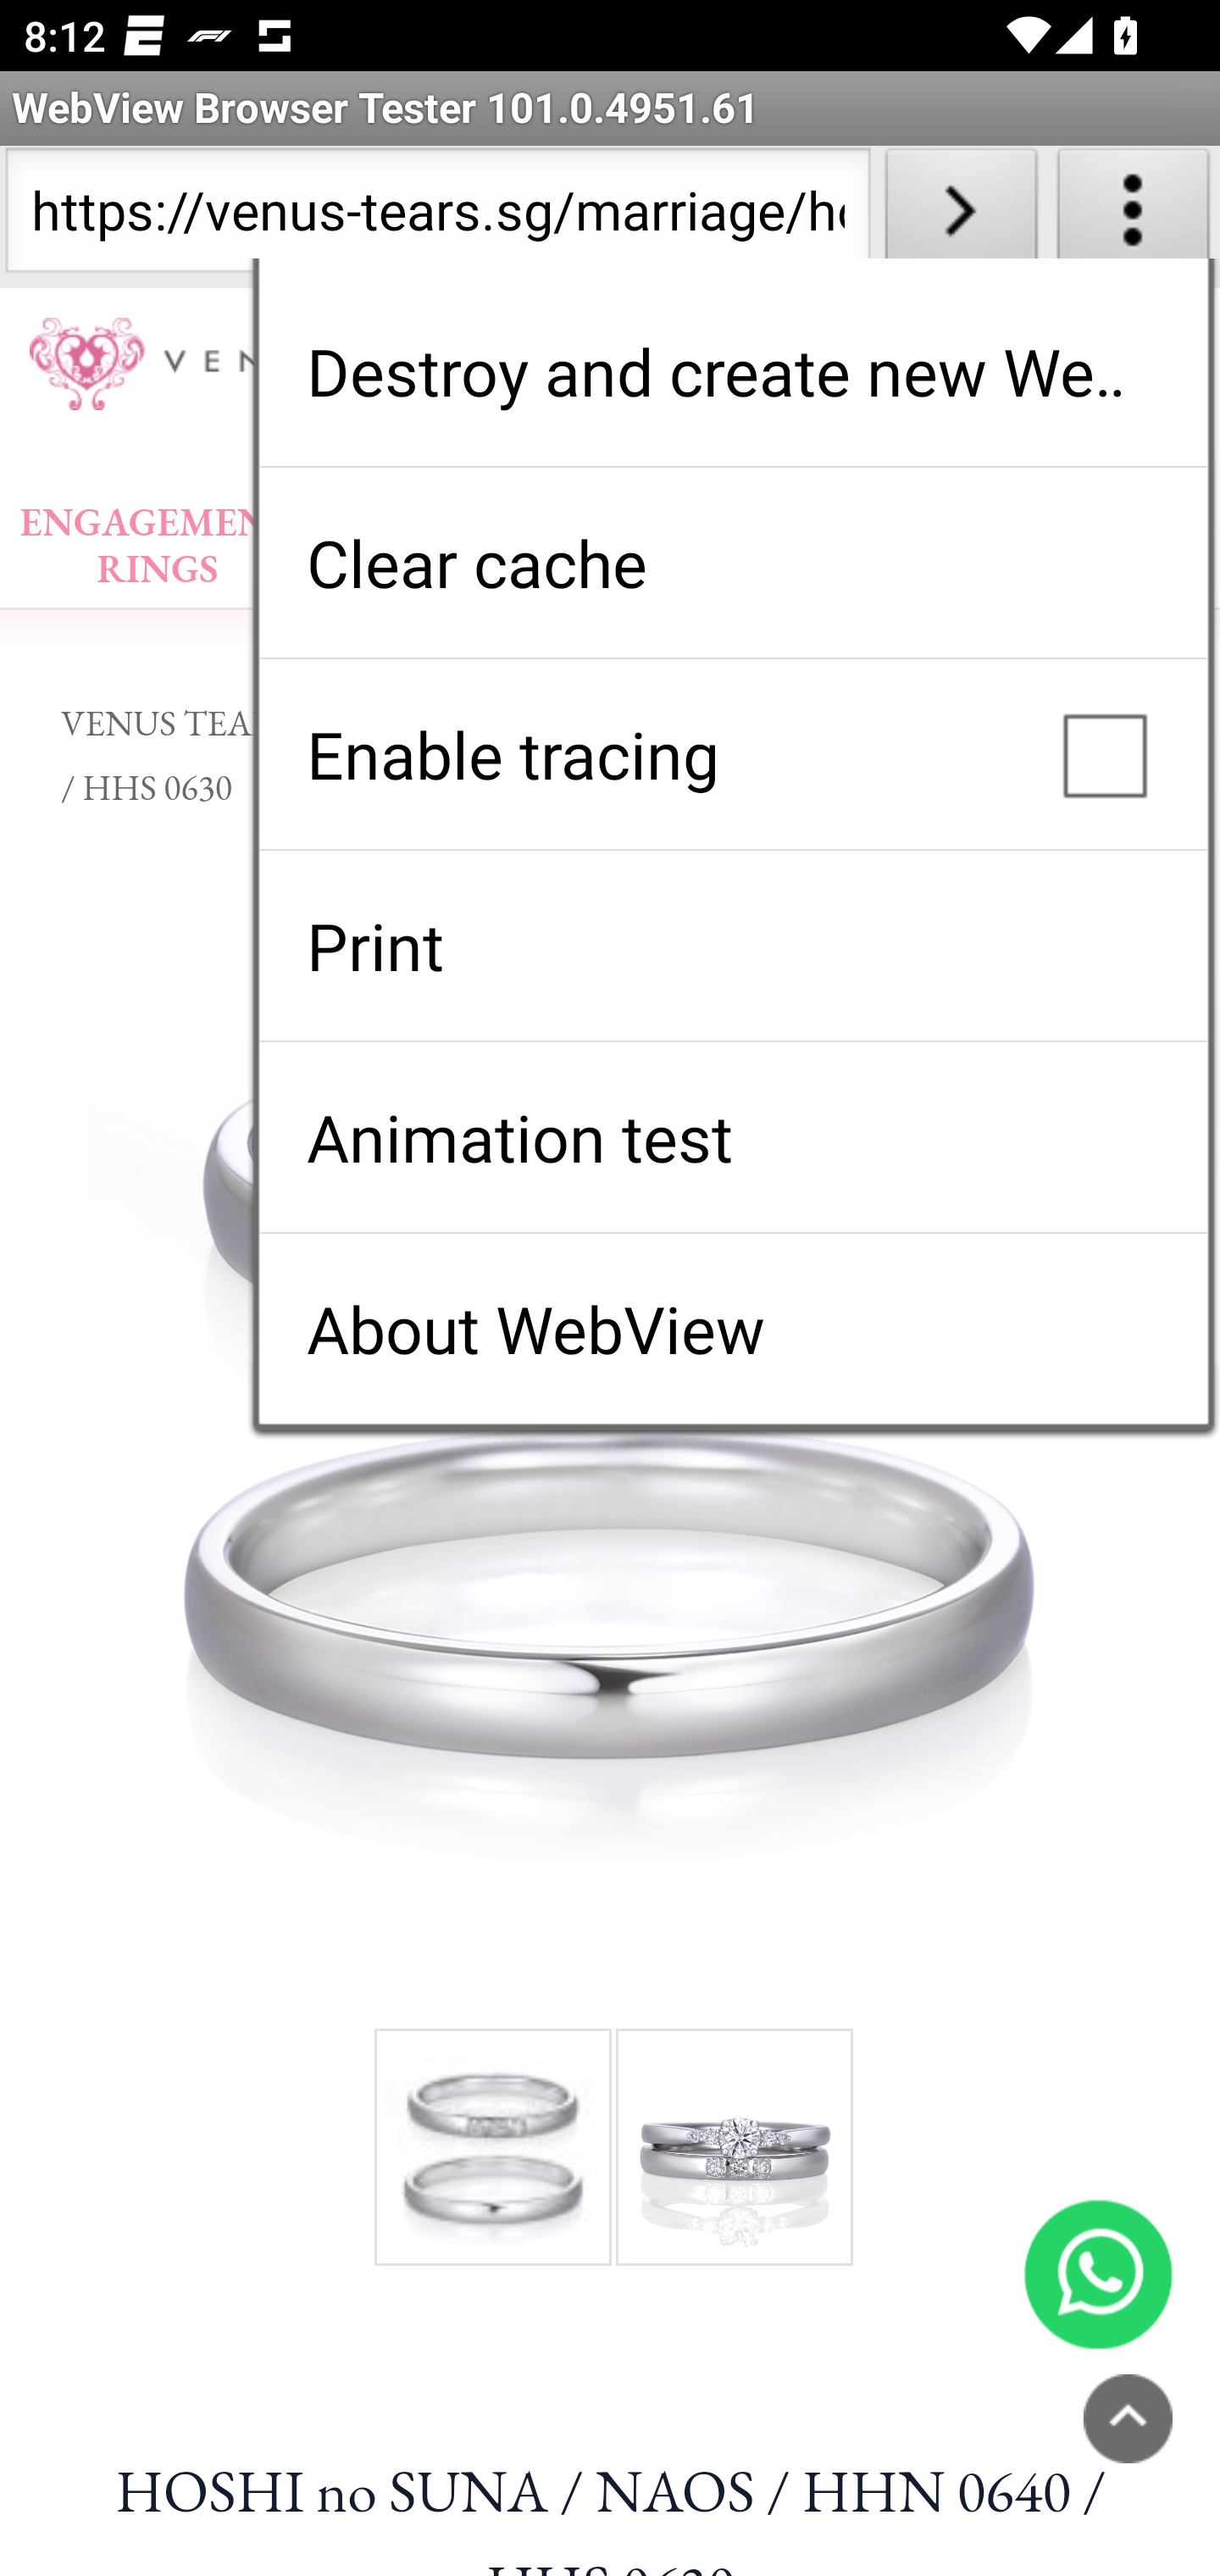 The width and height of the screenshot is (1220, 2576). Describe the element at coordinates (733, 754) in the screenshot. I see `Enable tracing` at that location.